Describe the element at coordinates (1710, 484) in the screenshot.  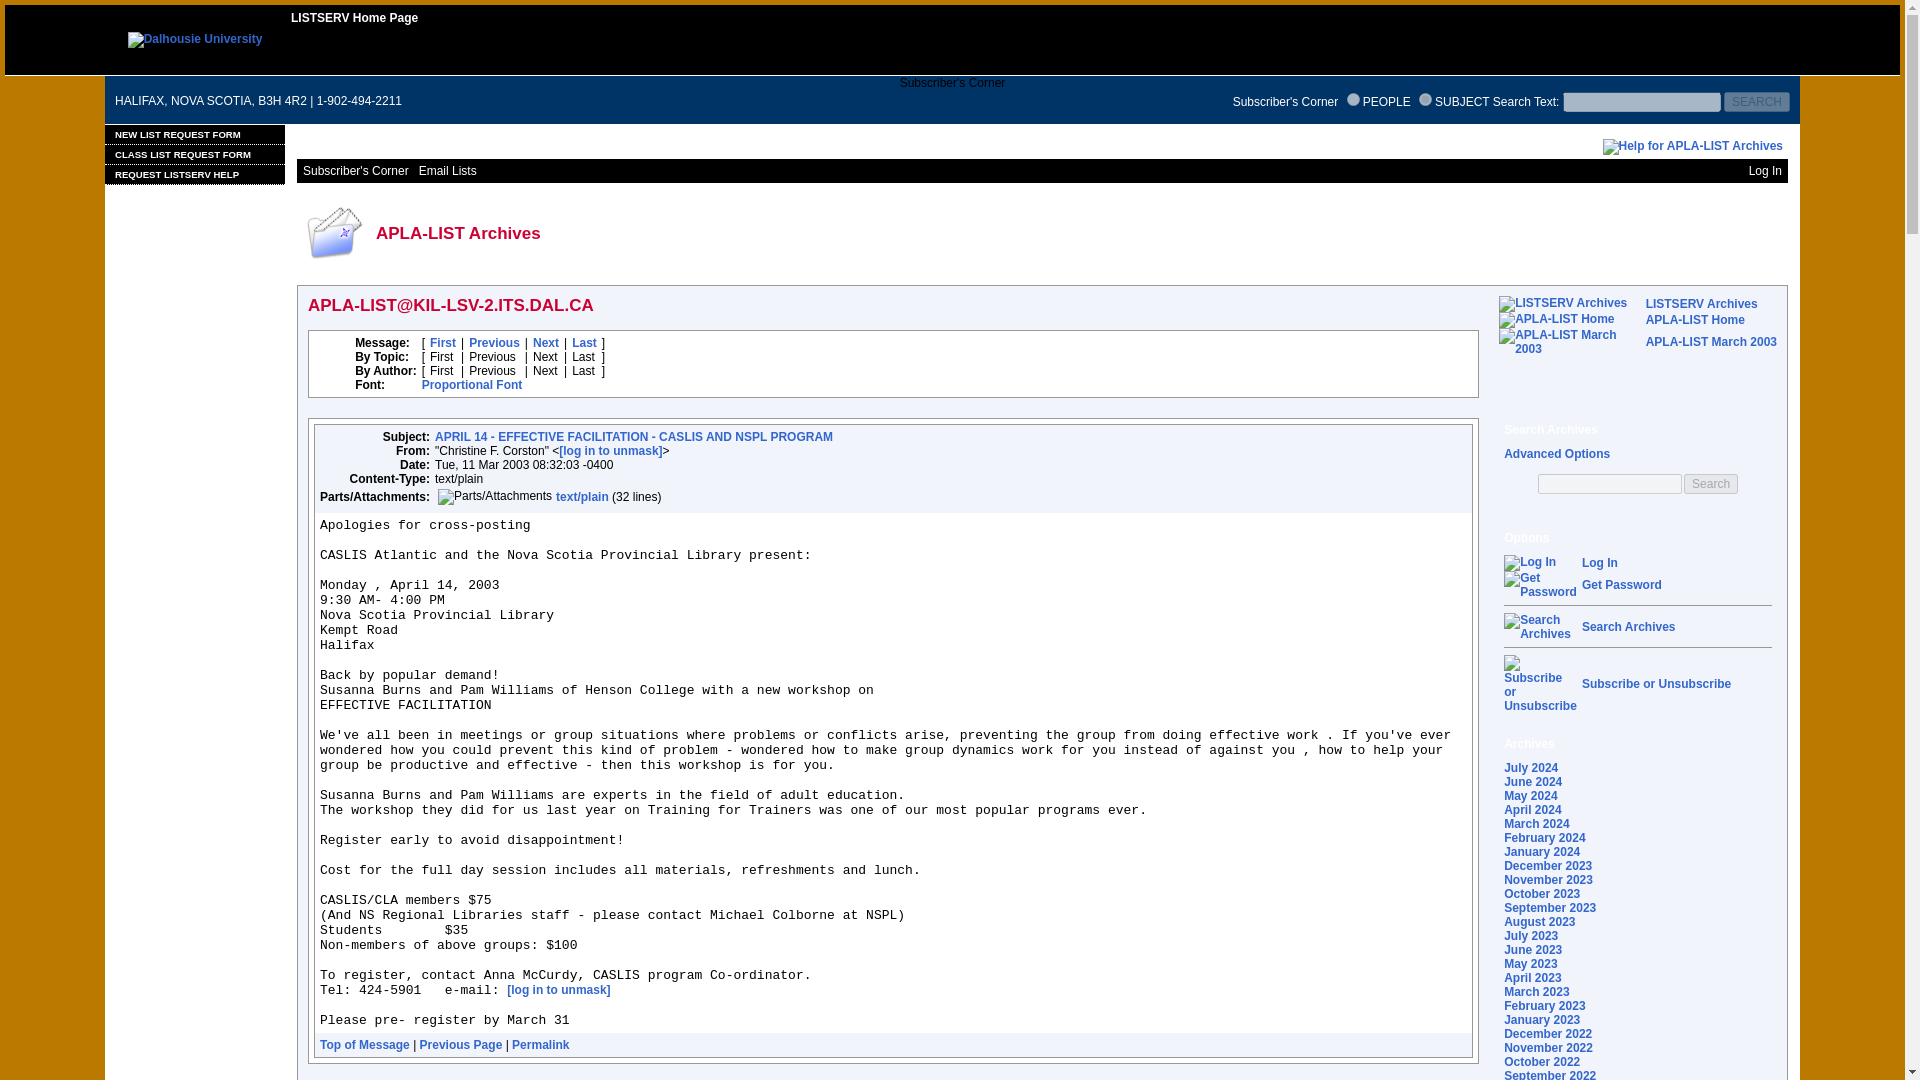
I see `Search` at that location.